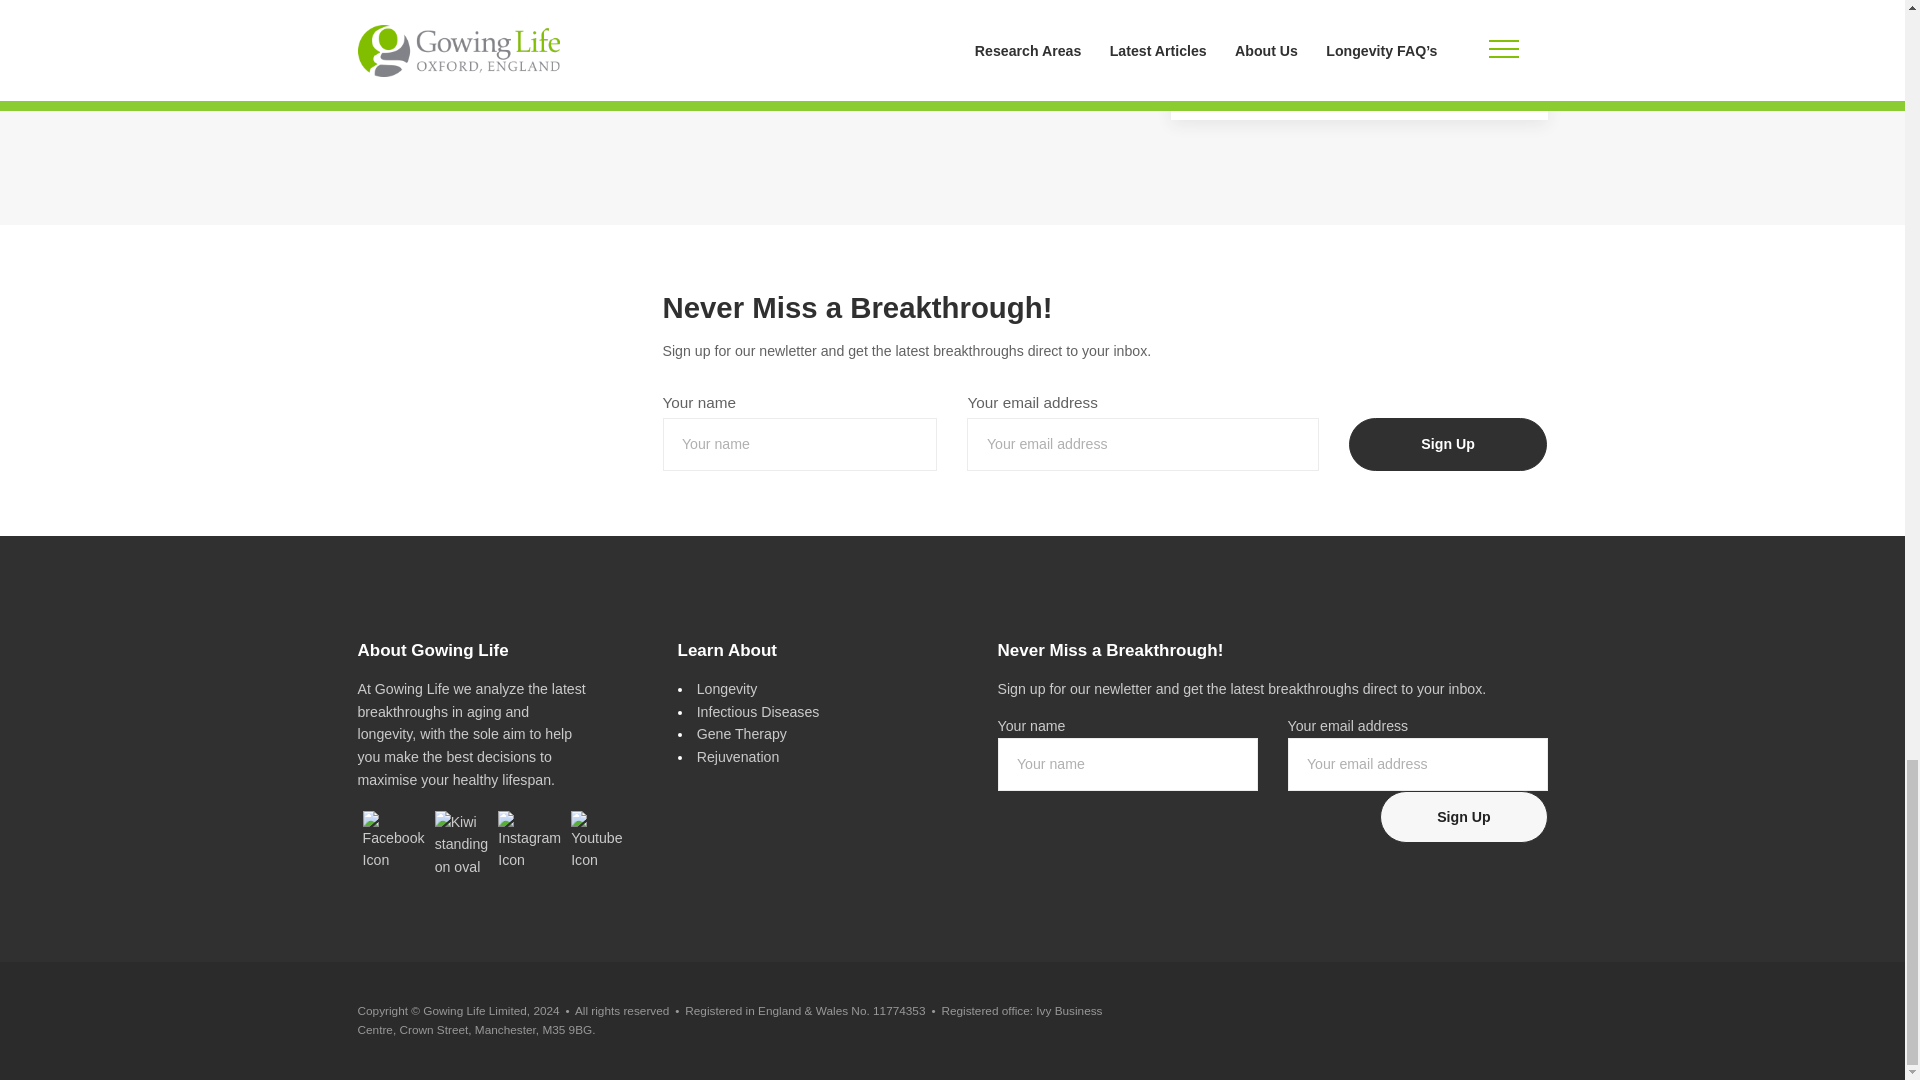 This screenshot has height=1080, width=1920. I want to click on Learn all about Gene Therapy, so click(742, 733).